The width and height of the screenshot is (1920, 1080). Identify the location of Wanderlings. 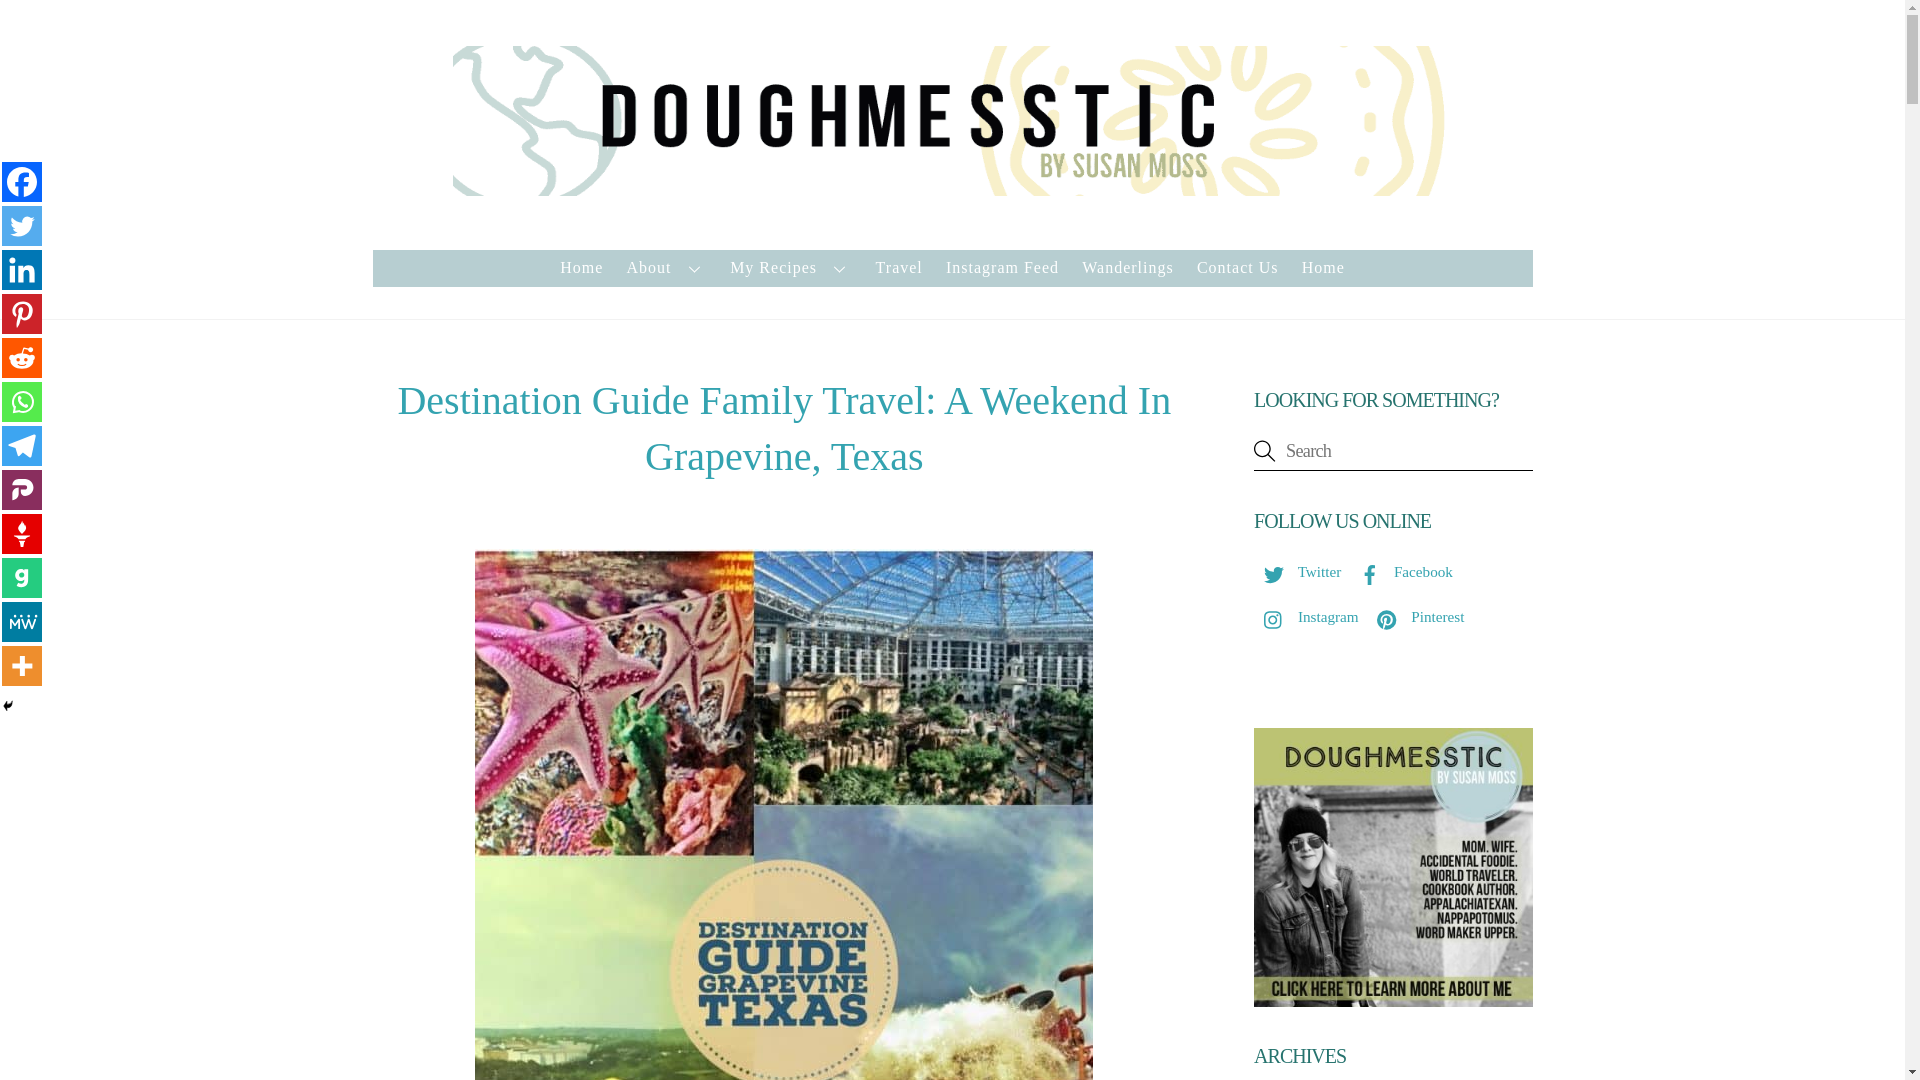
(1128, 268).